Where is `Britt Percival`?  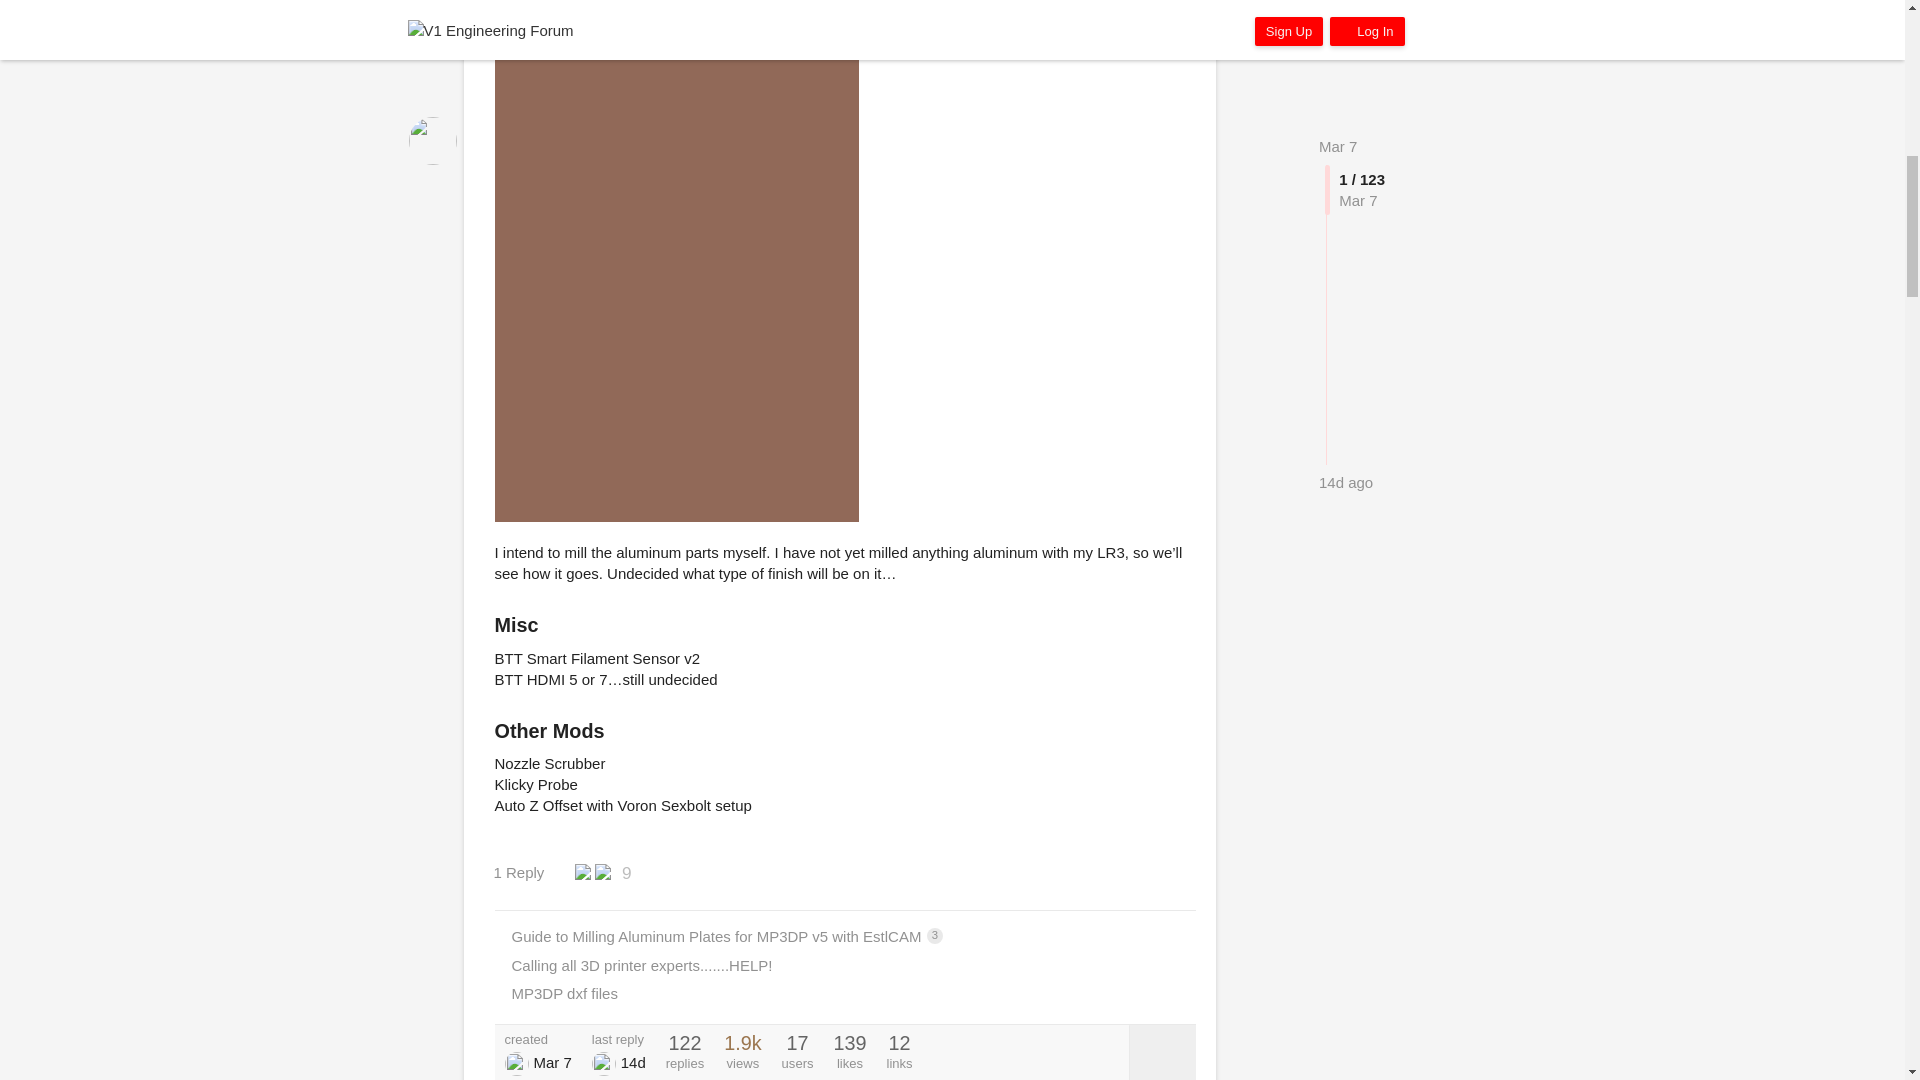
Britt Percival is located at coordinates (604, 1063).